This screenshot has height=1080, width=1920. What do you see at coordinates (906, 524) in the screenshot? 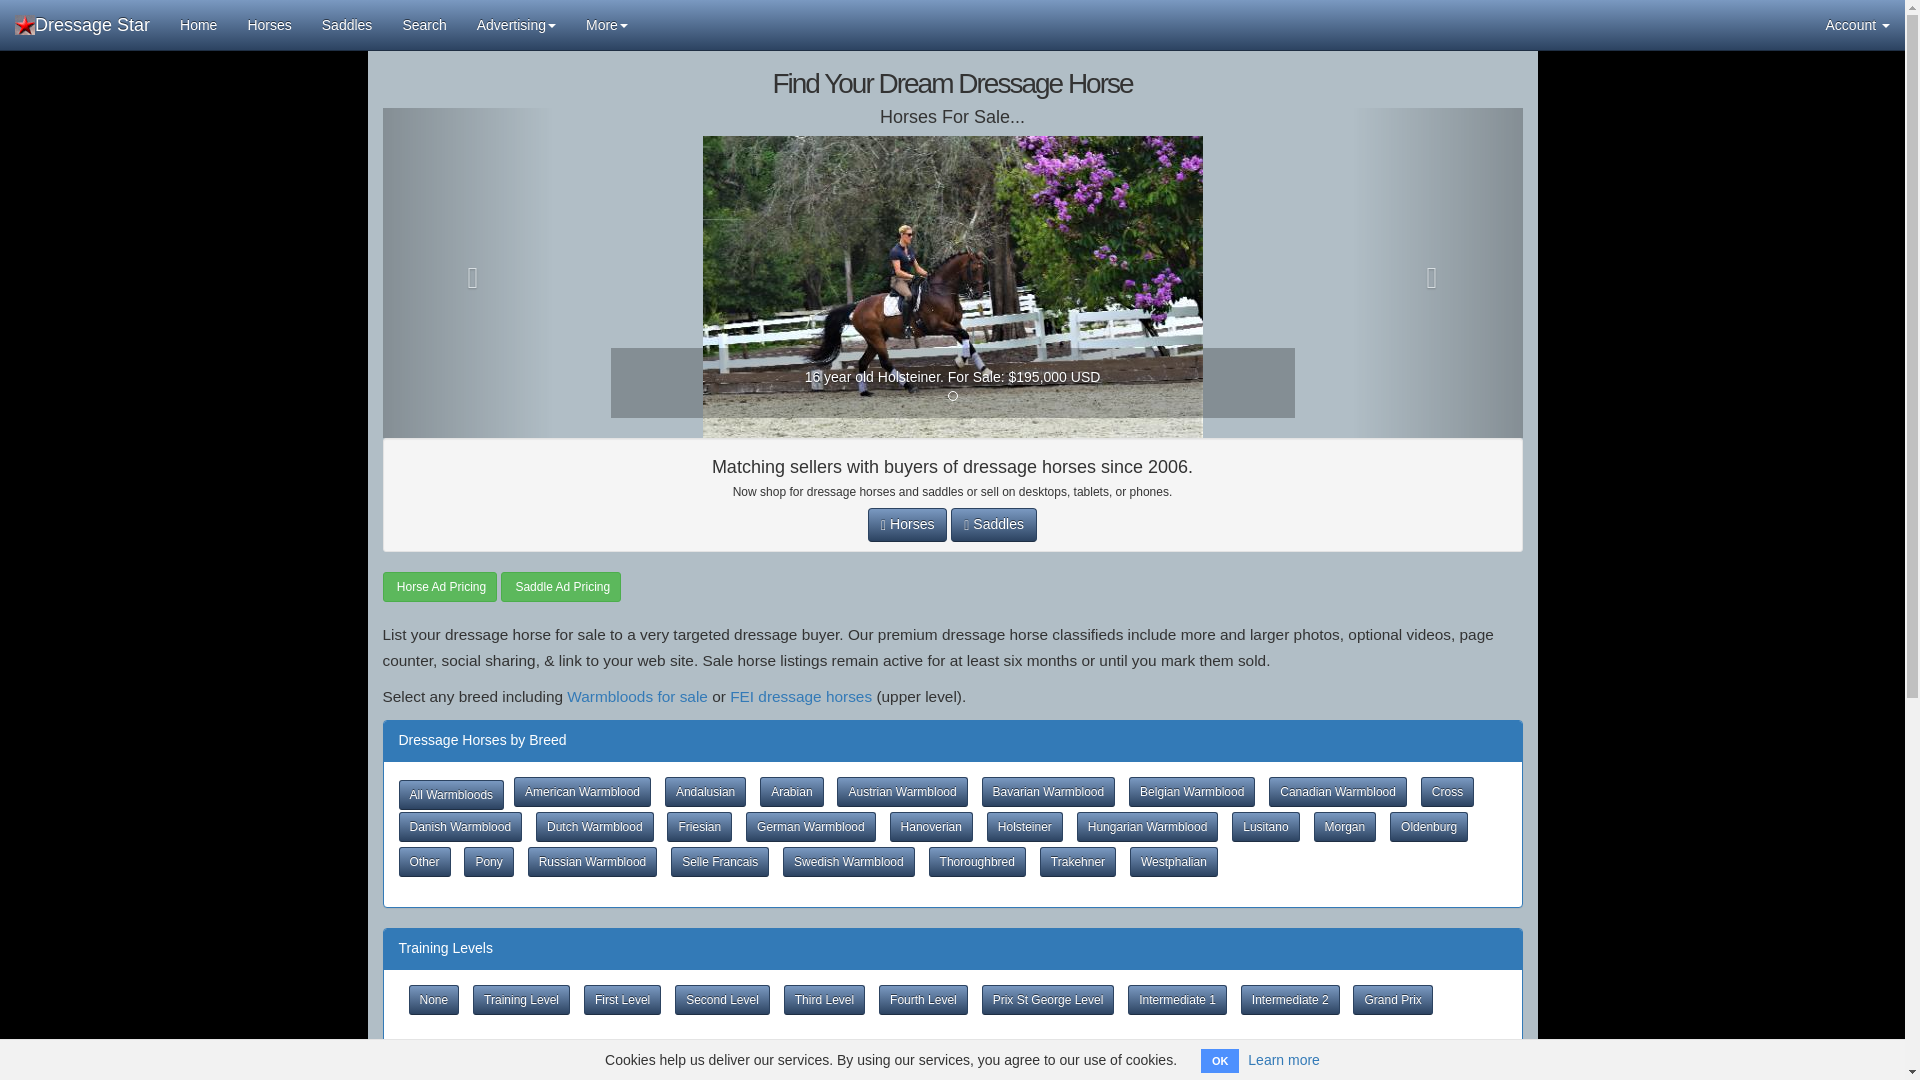
I see `Horses` at bounding box center [906, 524].